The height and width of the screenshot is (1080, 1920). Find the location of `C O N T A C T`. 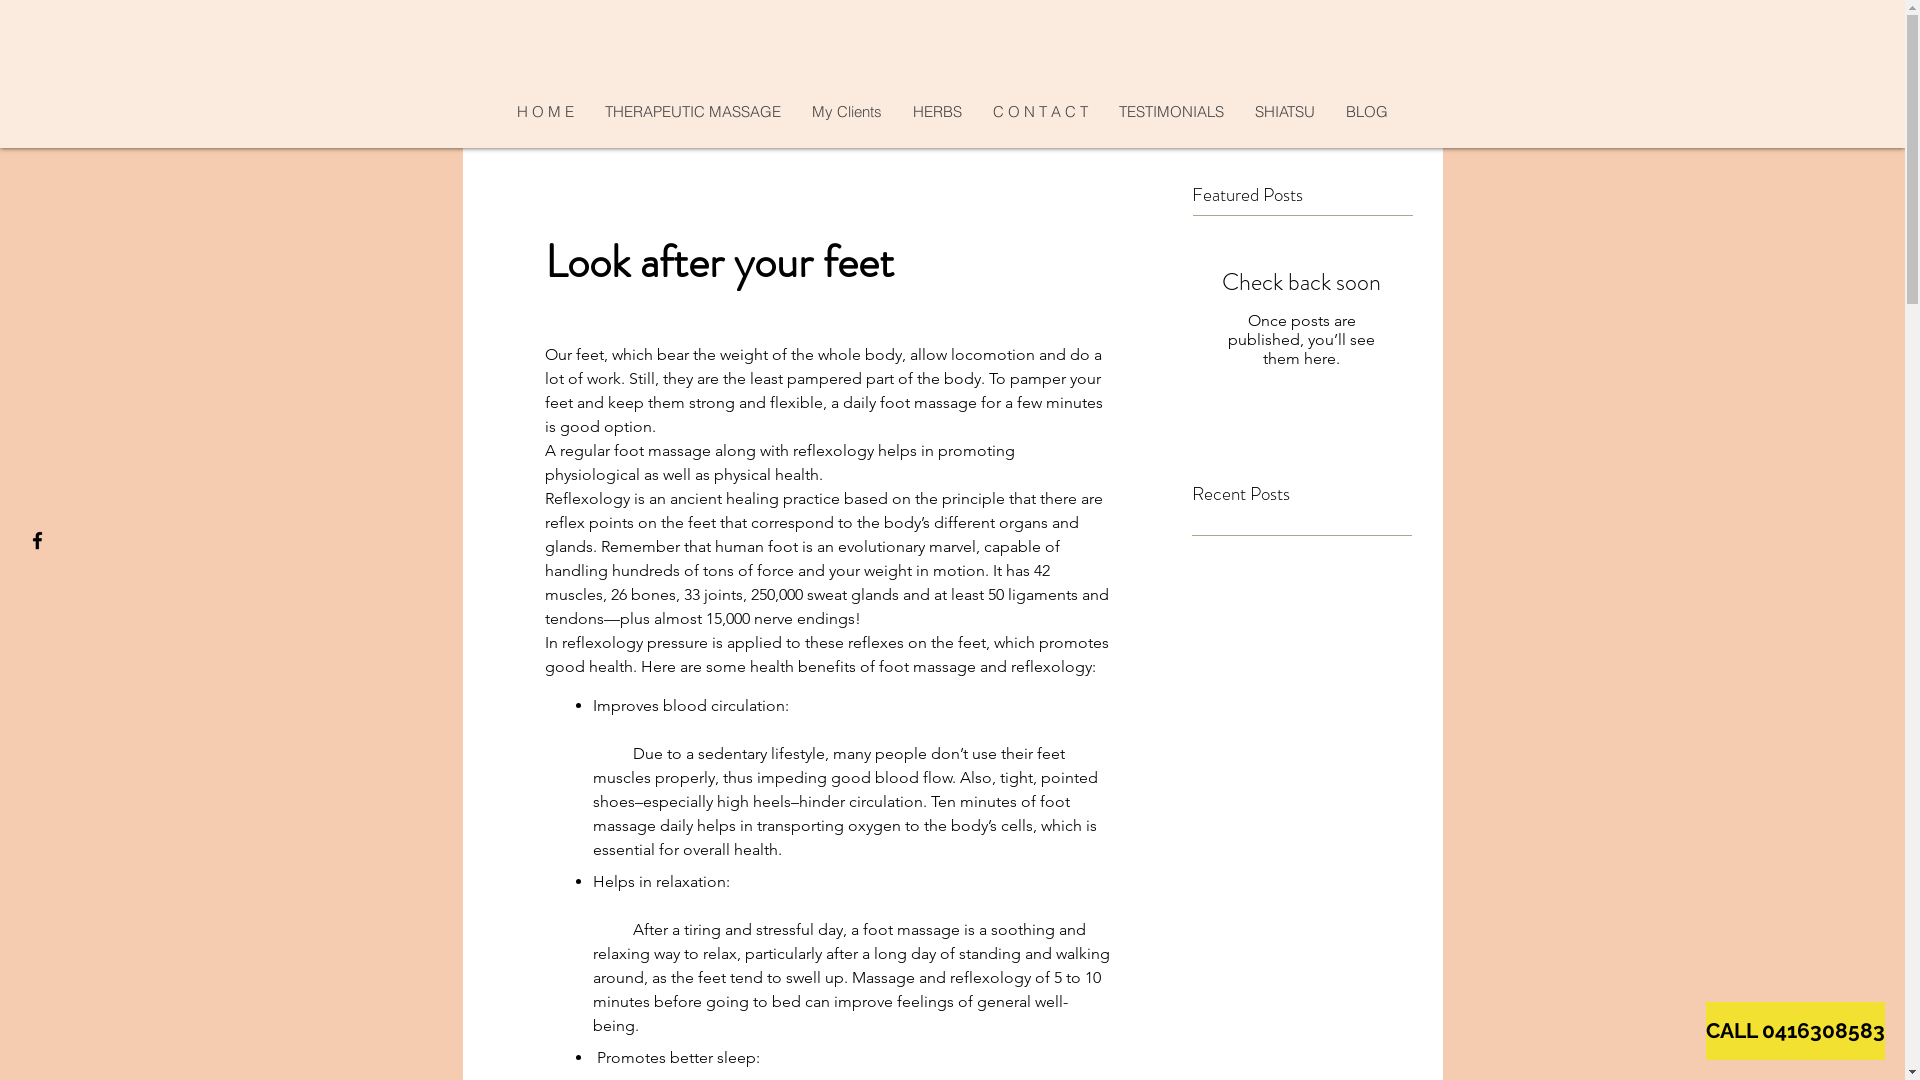

C O N T A C T is located at coordinates (1040, 112).